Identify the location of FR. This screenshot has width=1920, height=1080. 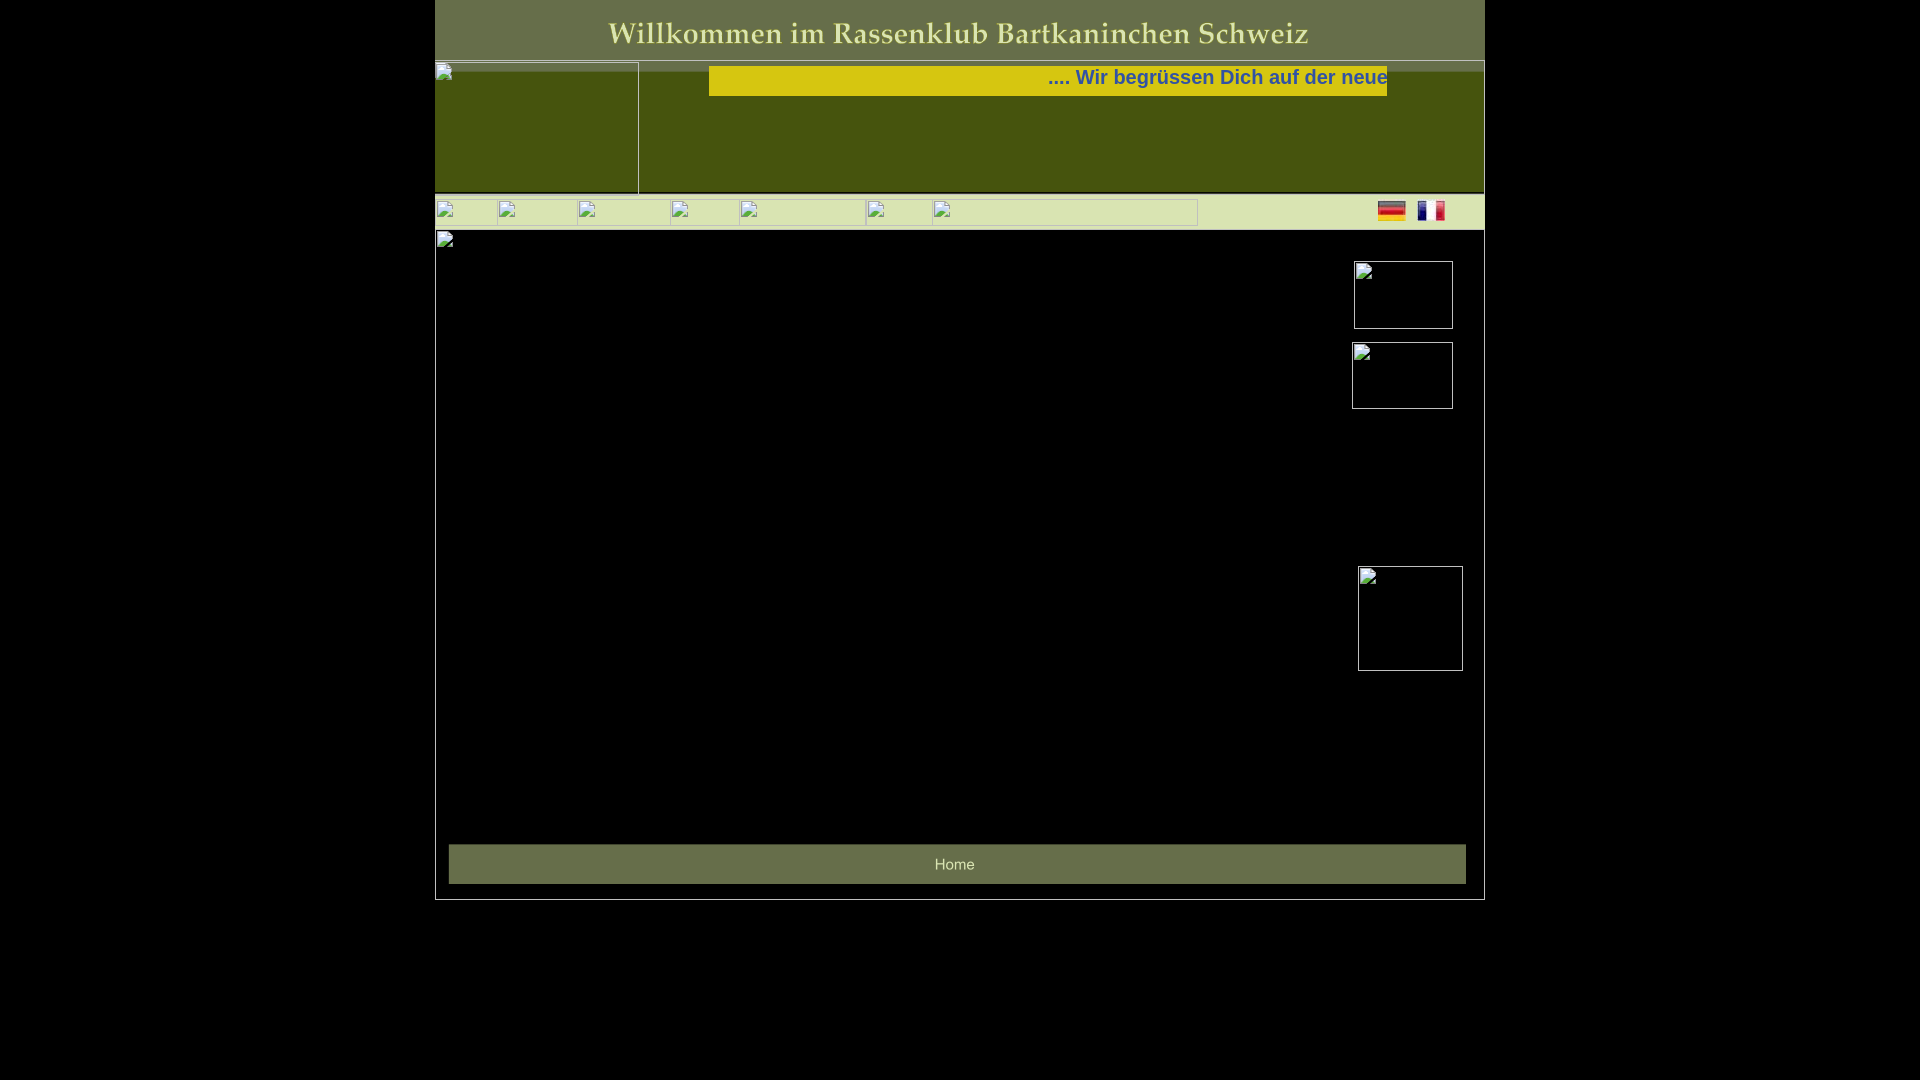
(1431, 210).